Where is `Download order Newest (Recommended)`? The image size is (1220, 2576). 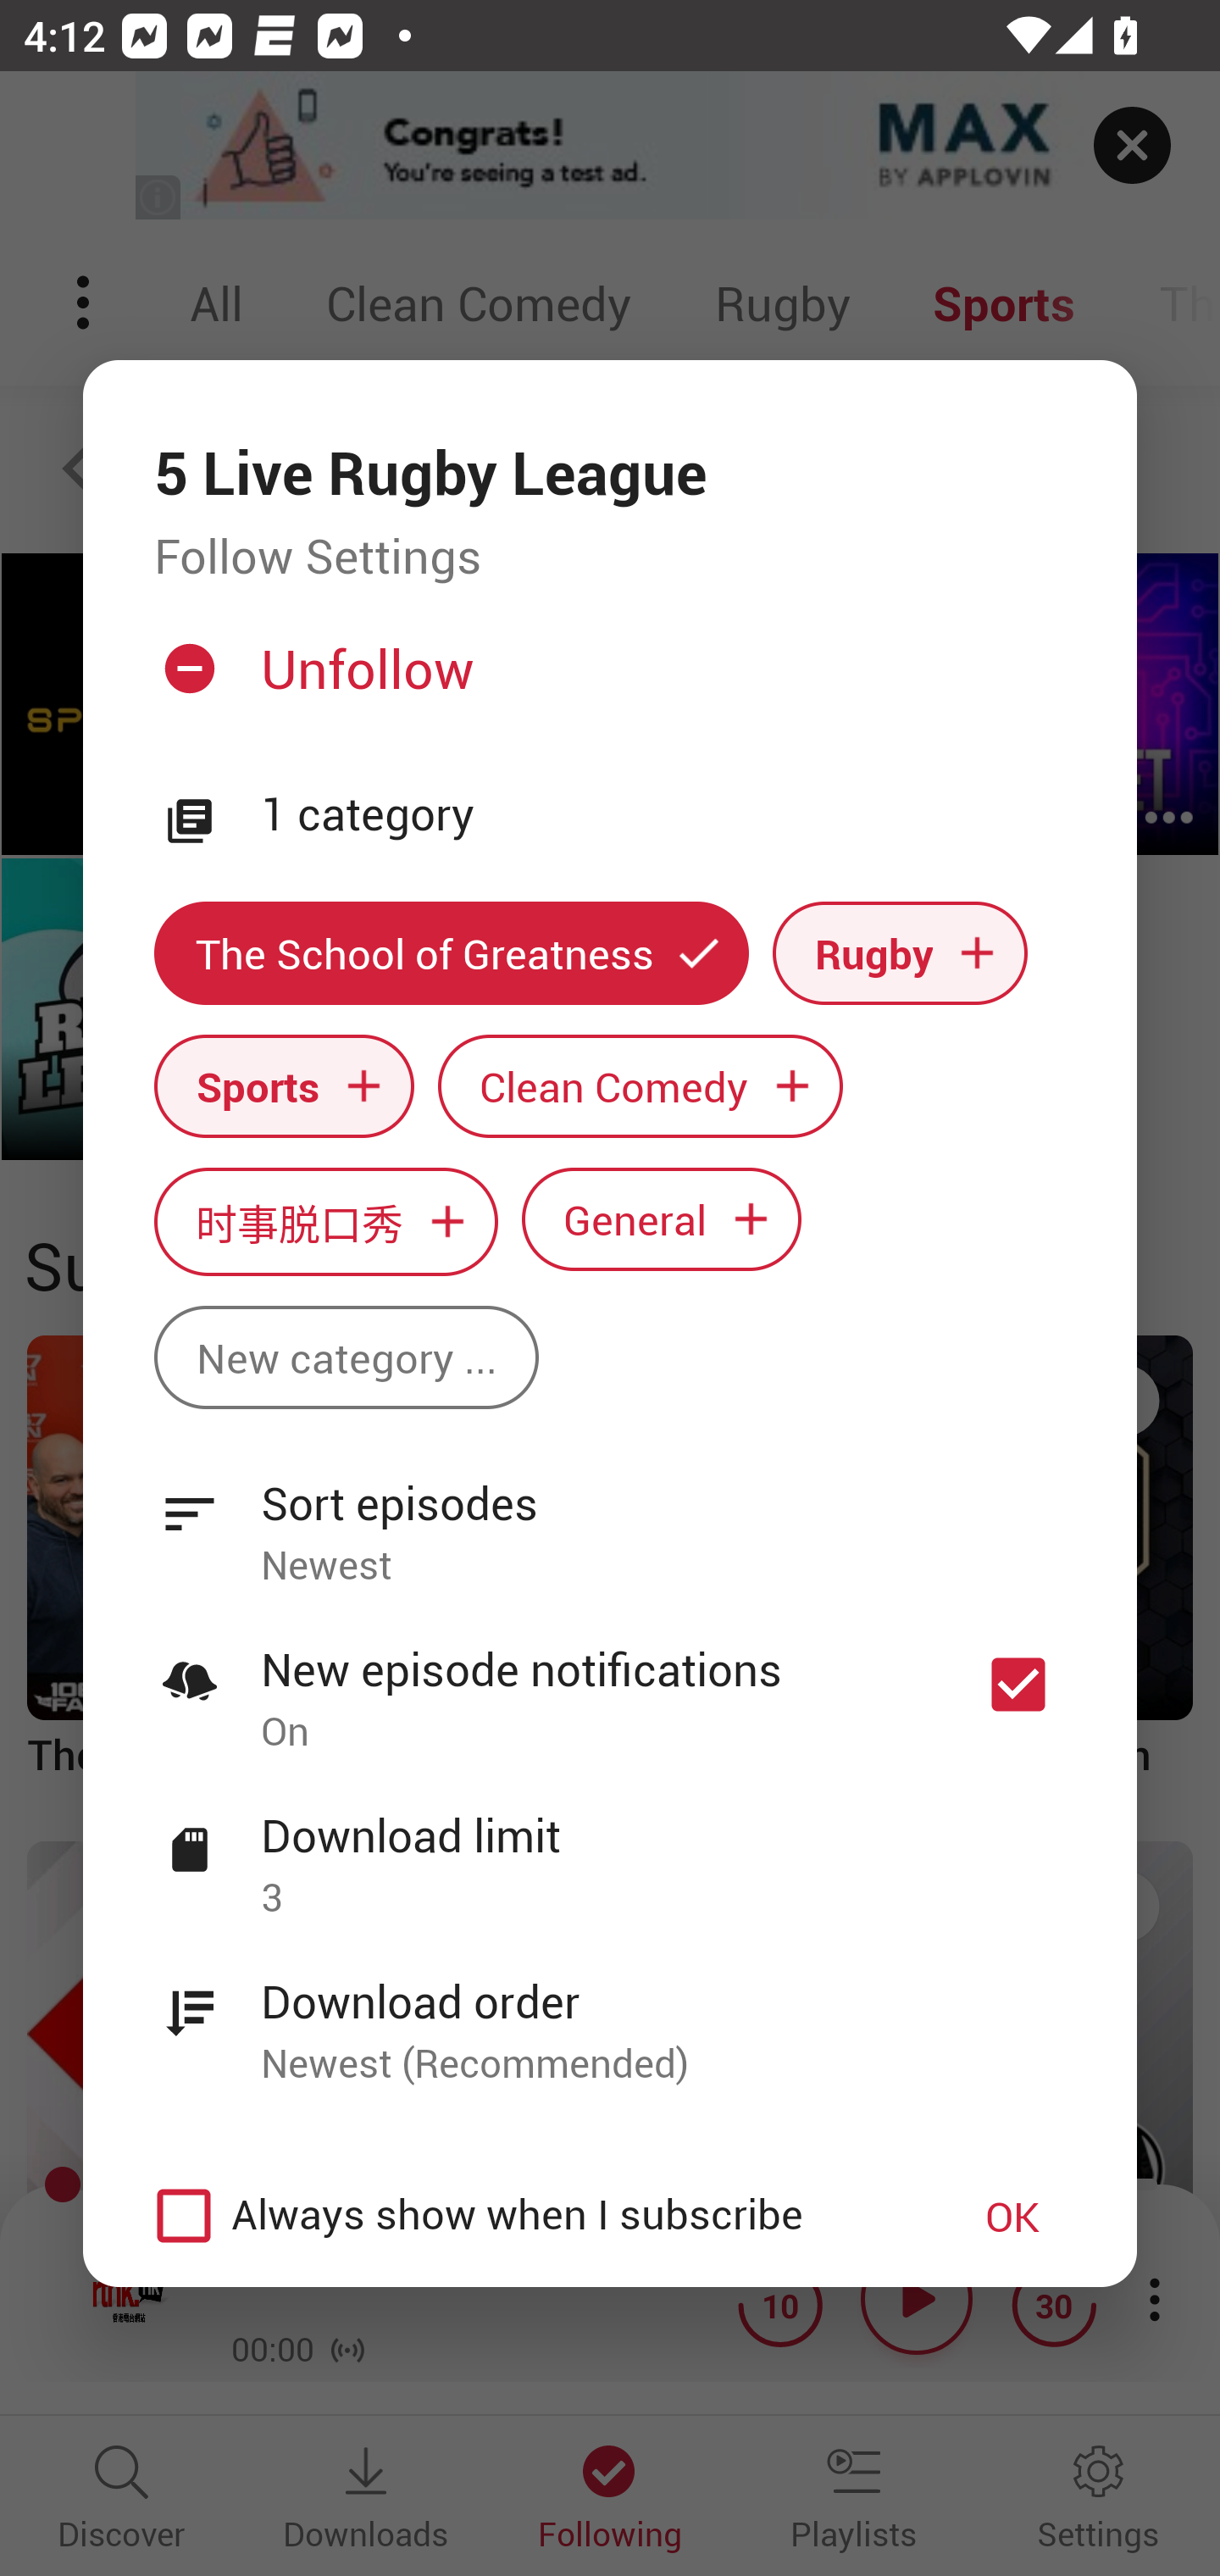
Download order Newest (Recommended) is located at coordinates (610, 2014).